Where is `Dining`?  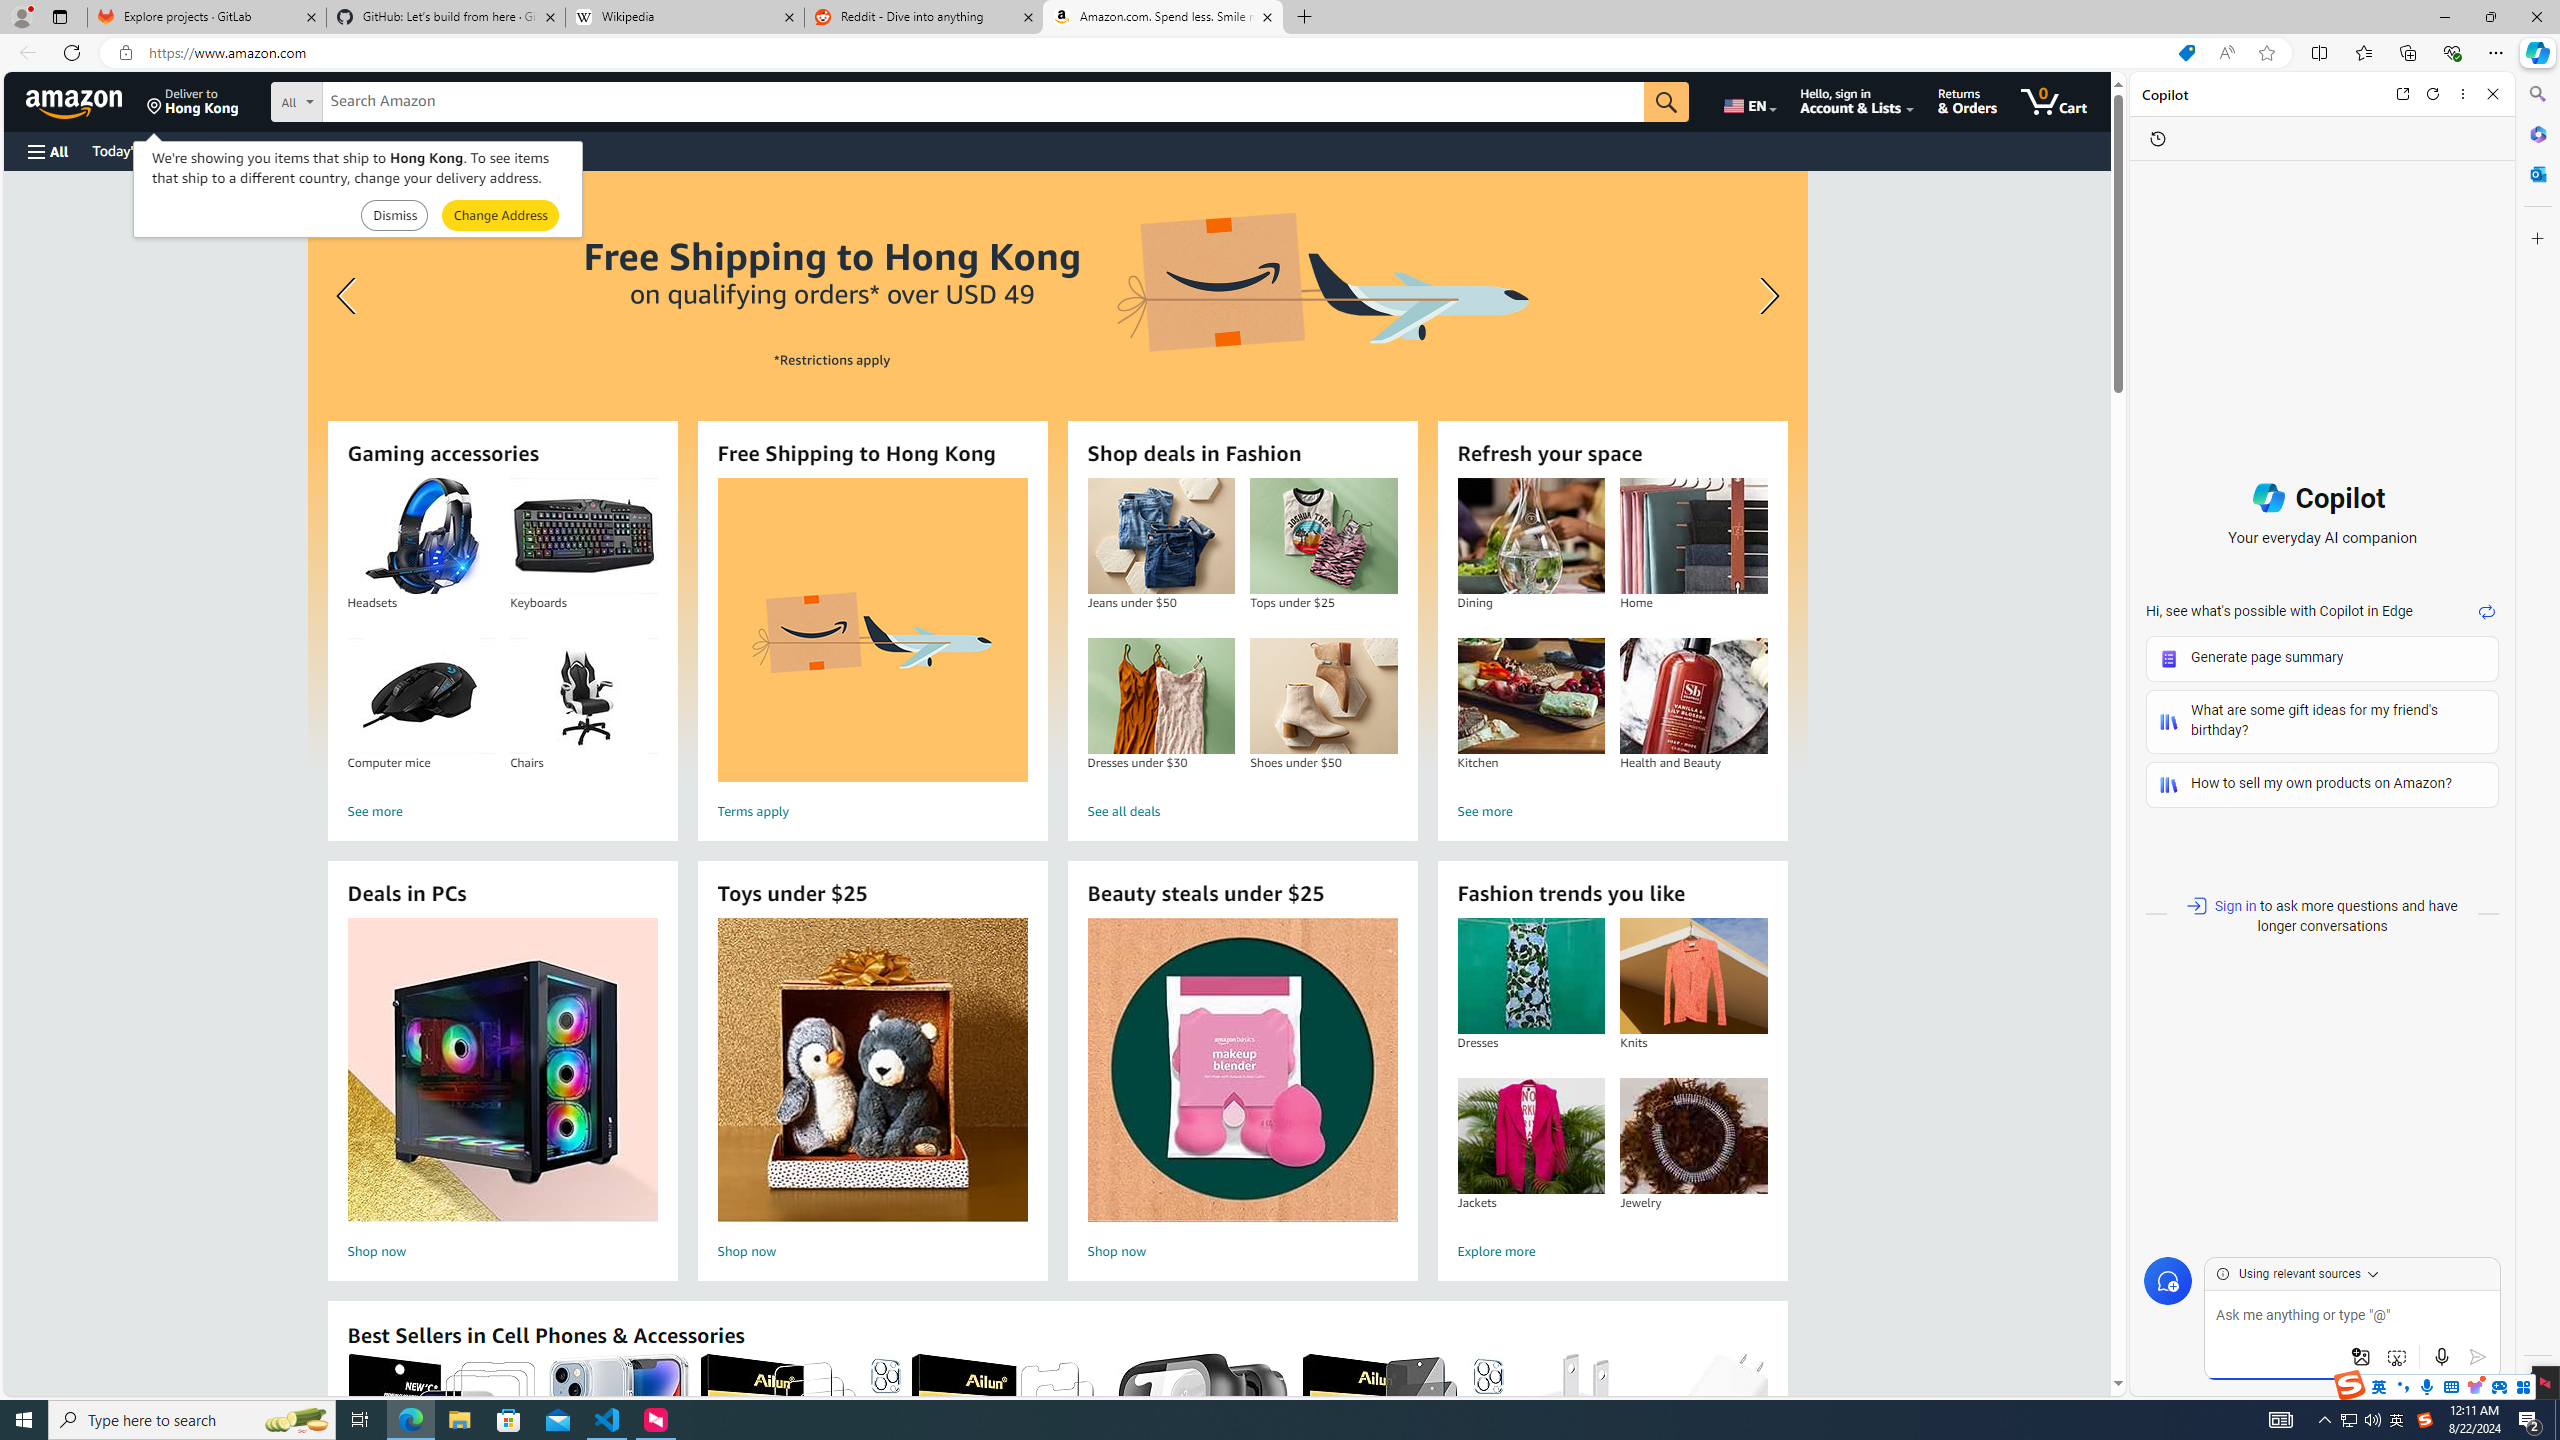
Dining is located at coordinates (1530, 536).